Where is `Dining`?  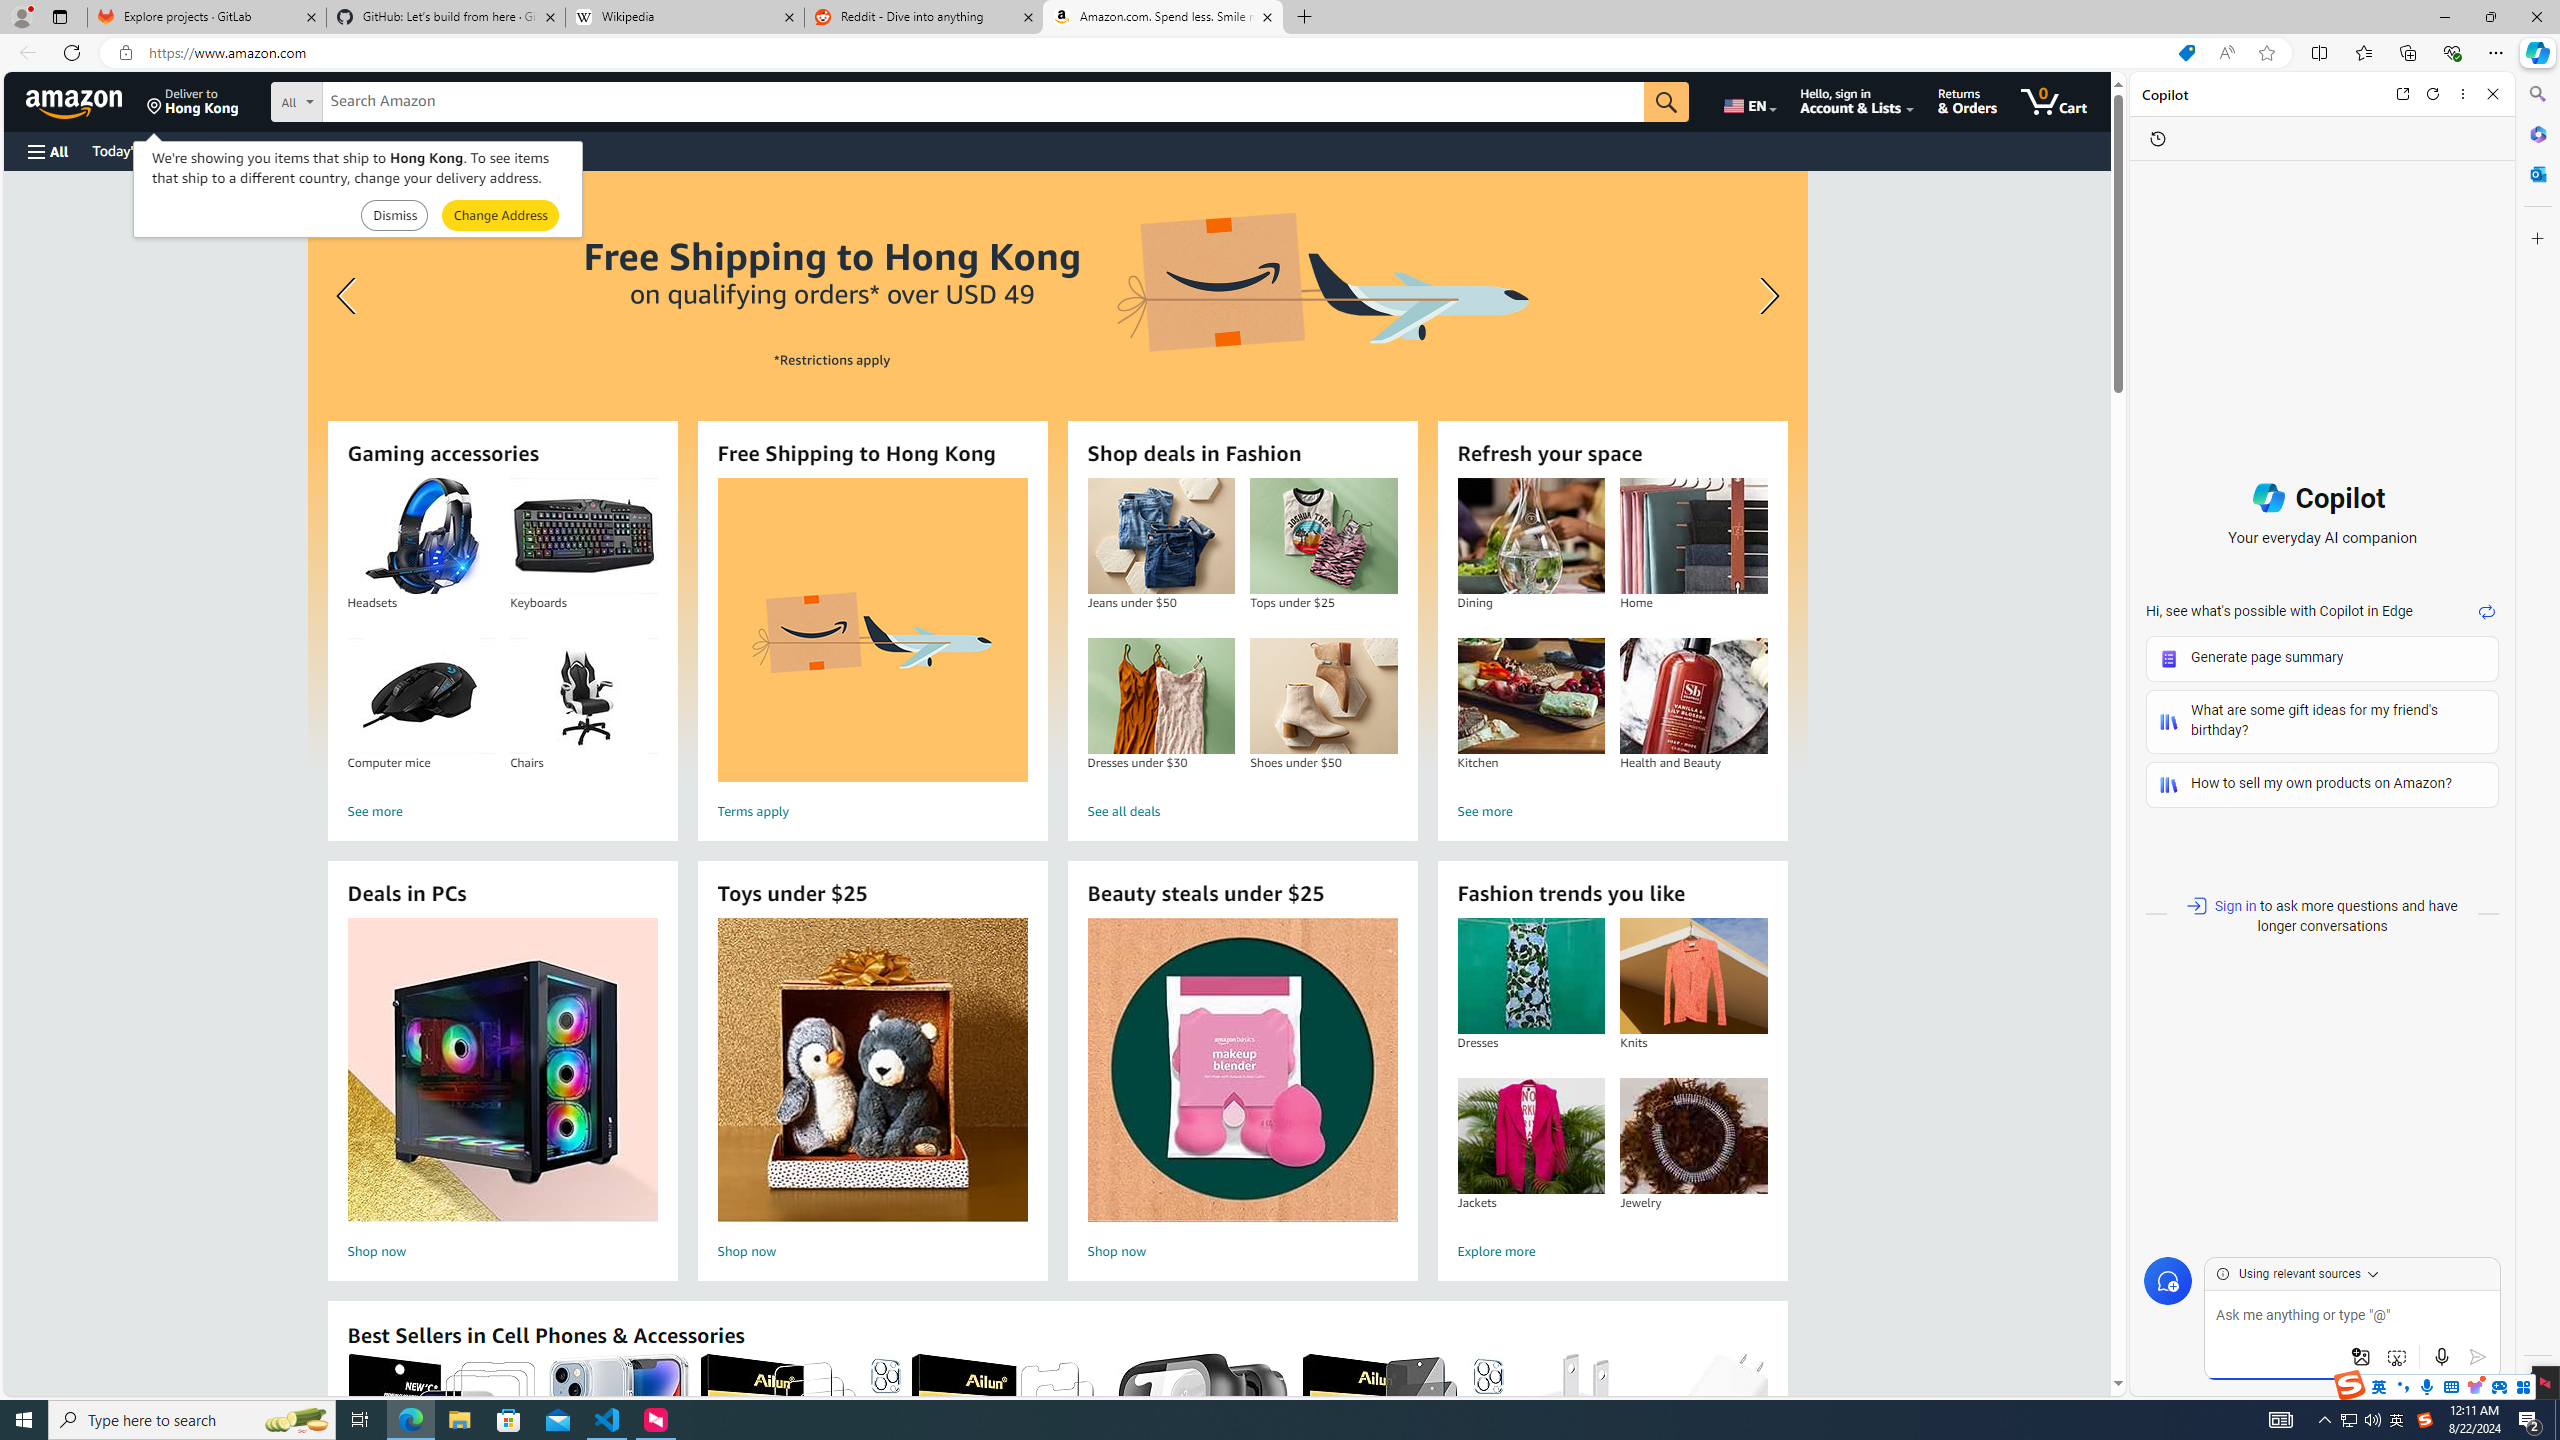
Dining is located at coordinates (1530, 536).